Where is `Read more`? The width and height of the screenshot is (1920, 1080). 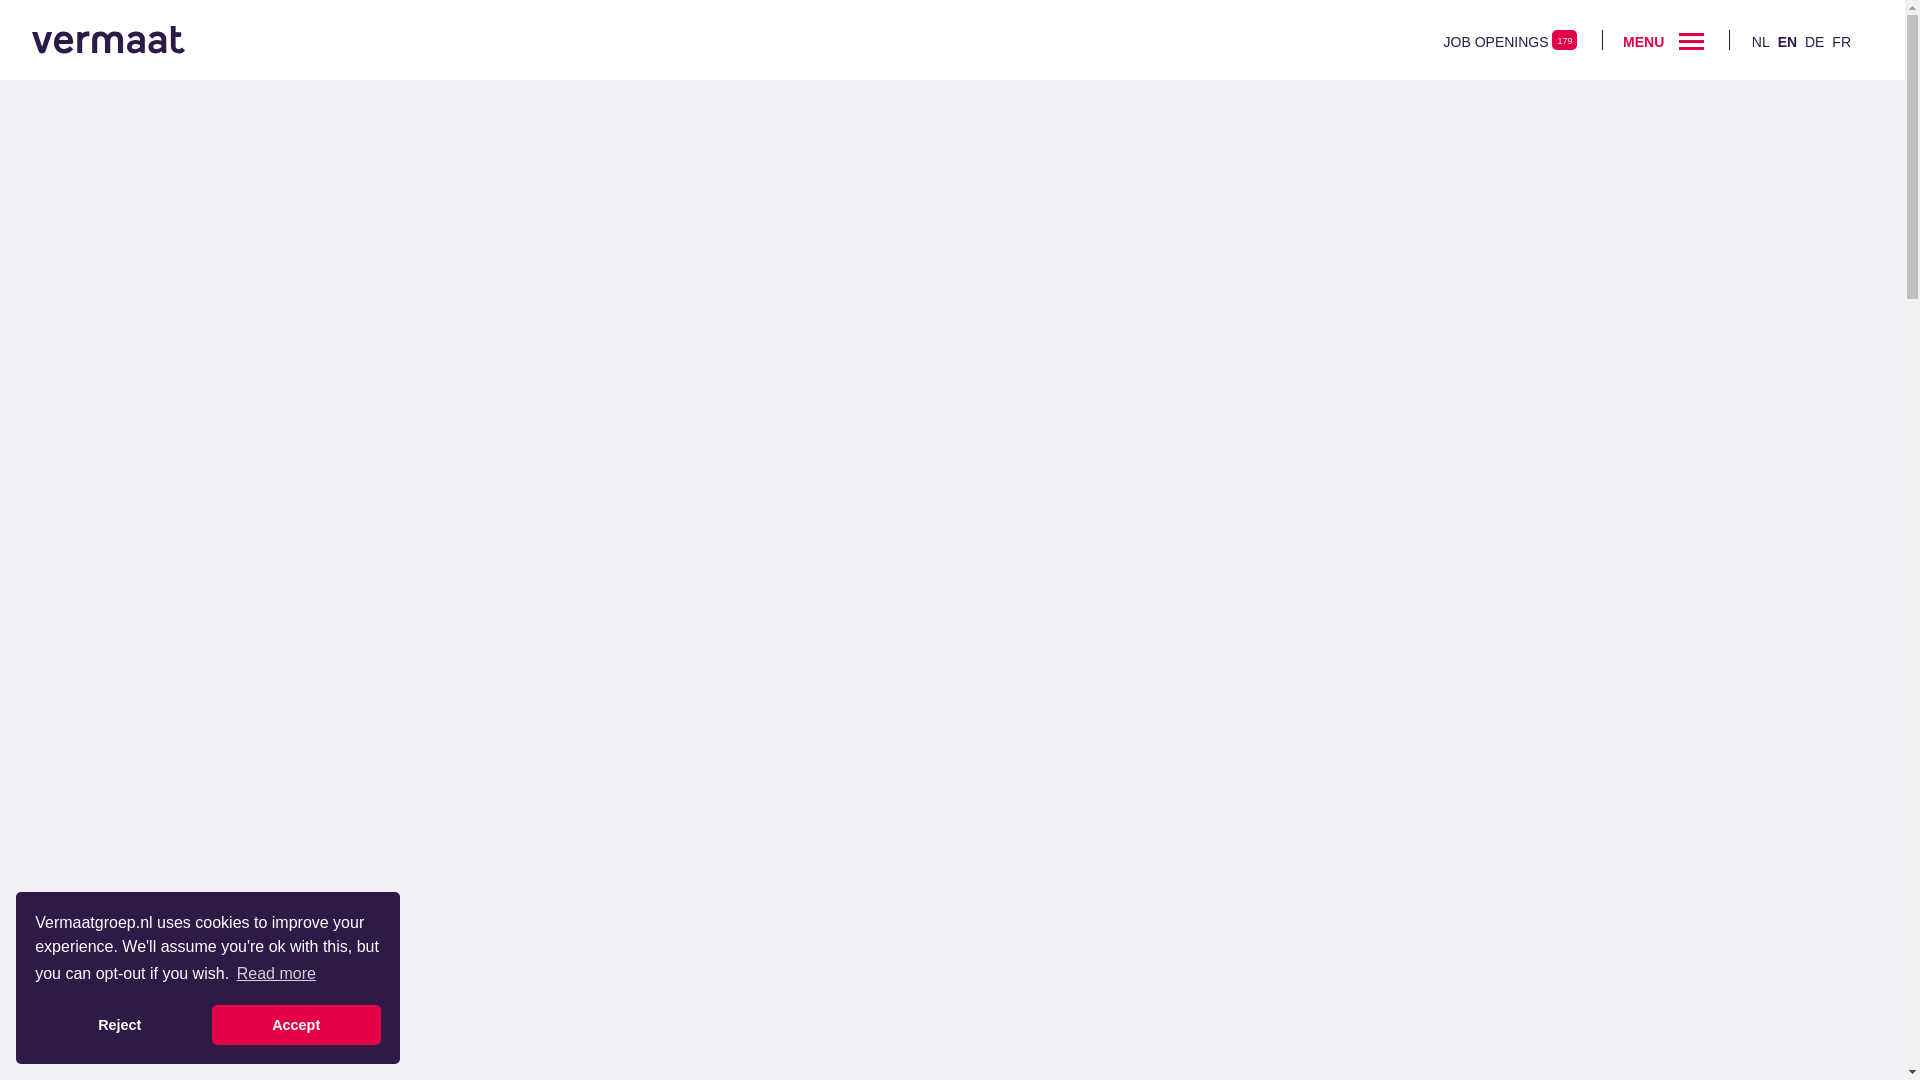
Read more is located at coordinates (277, 974).